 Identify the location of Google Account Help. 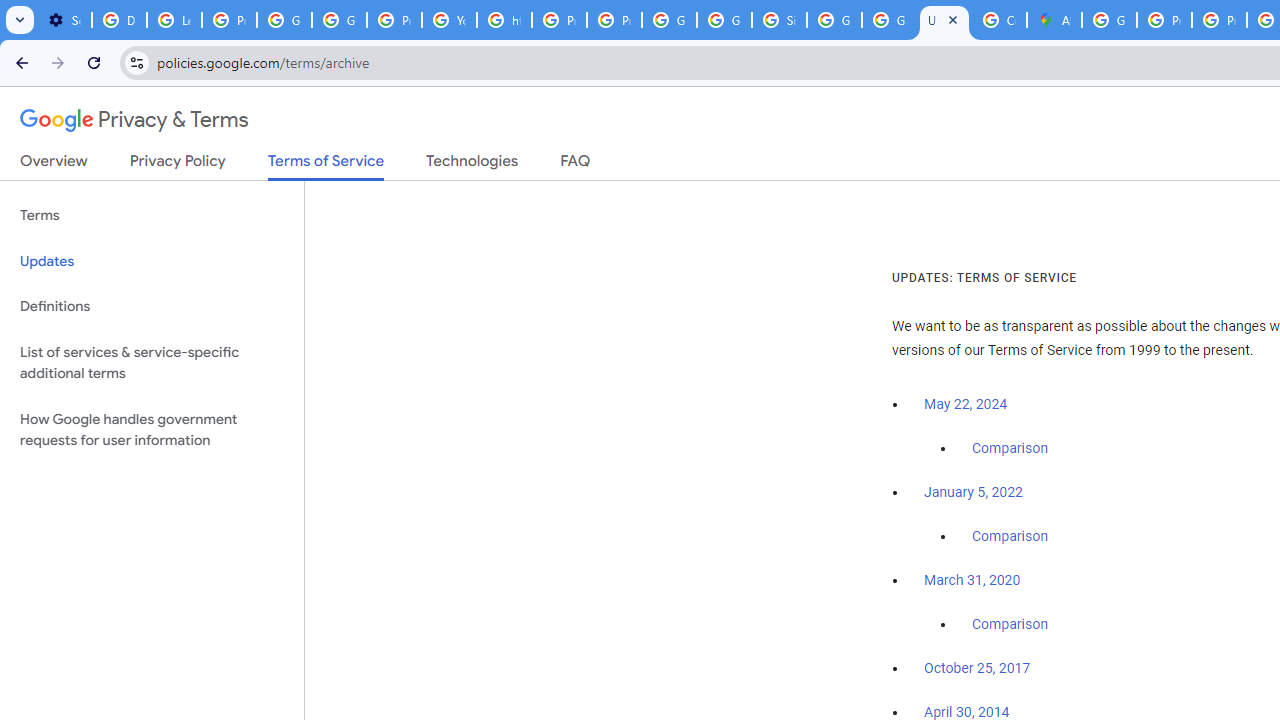
(340, 20).